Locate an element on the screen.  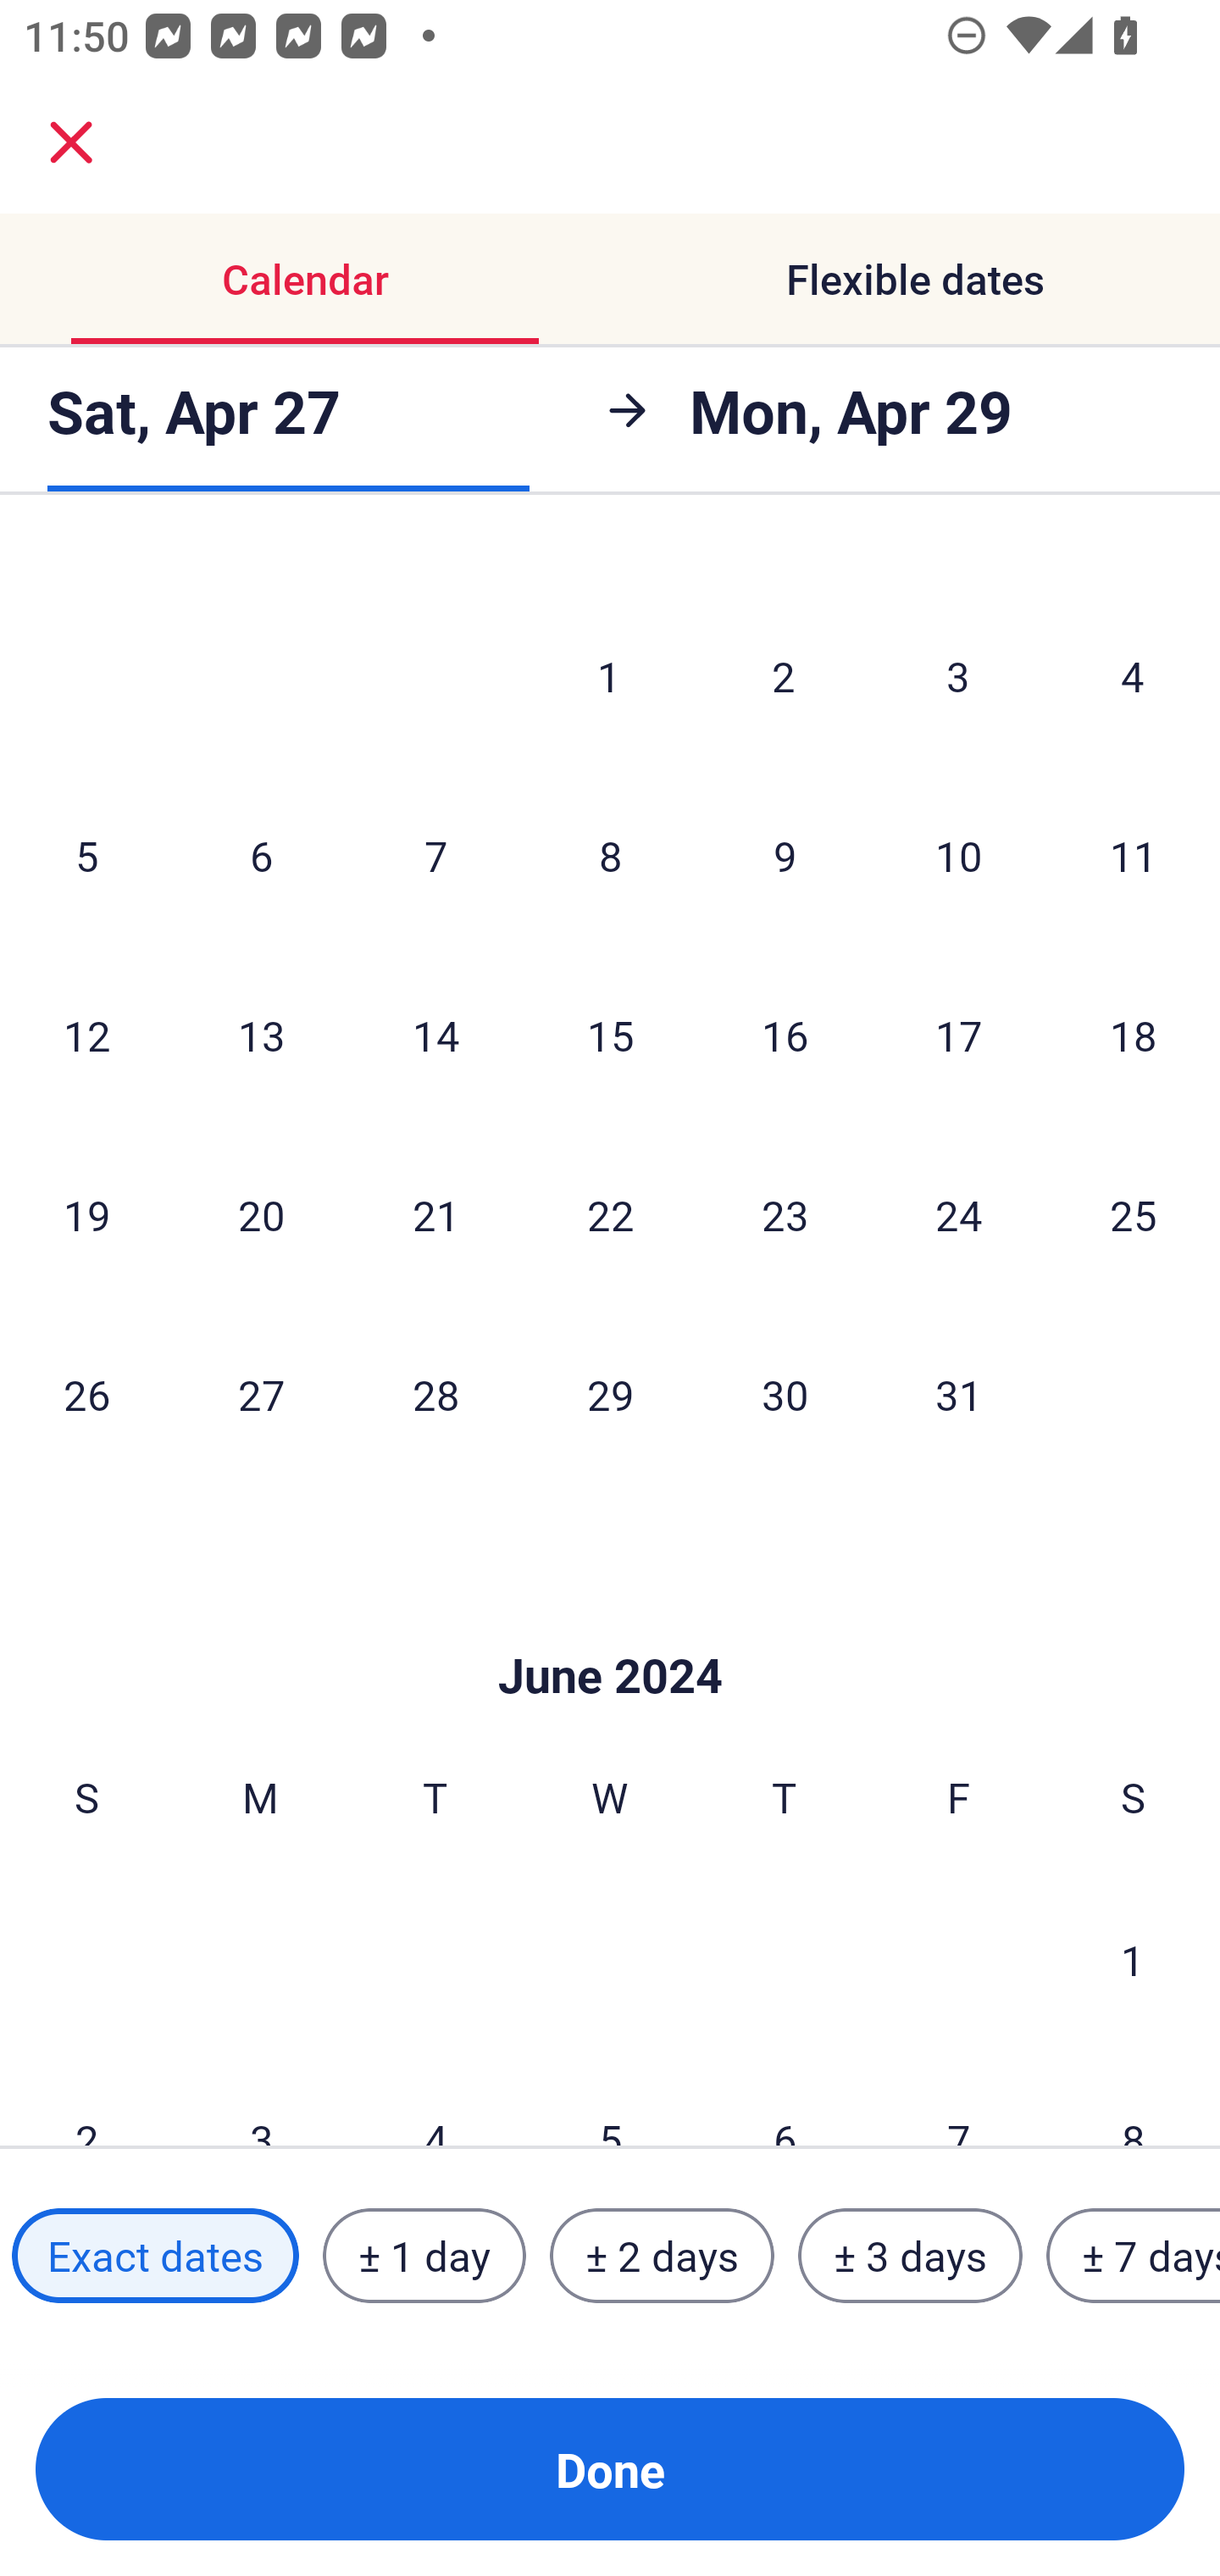
± 7 days is located at coordinates (1134, 2255).